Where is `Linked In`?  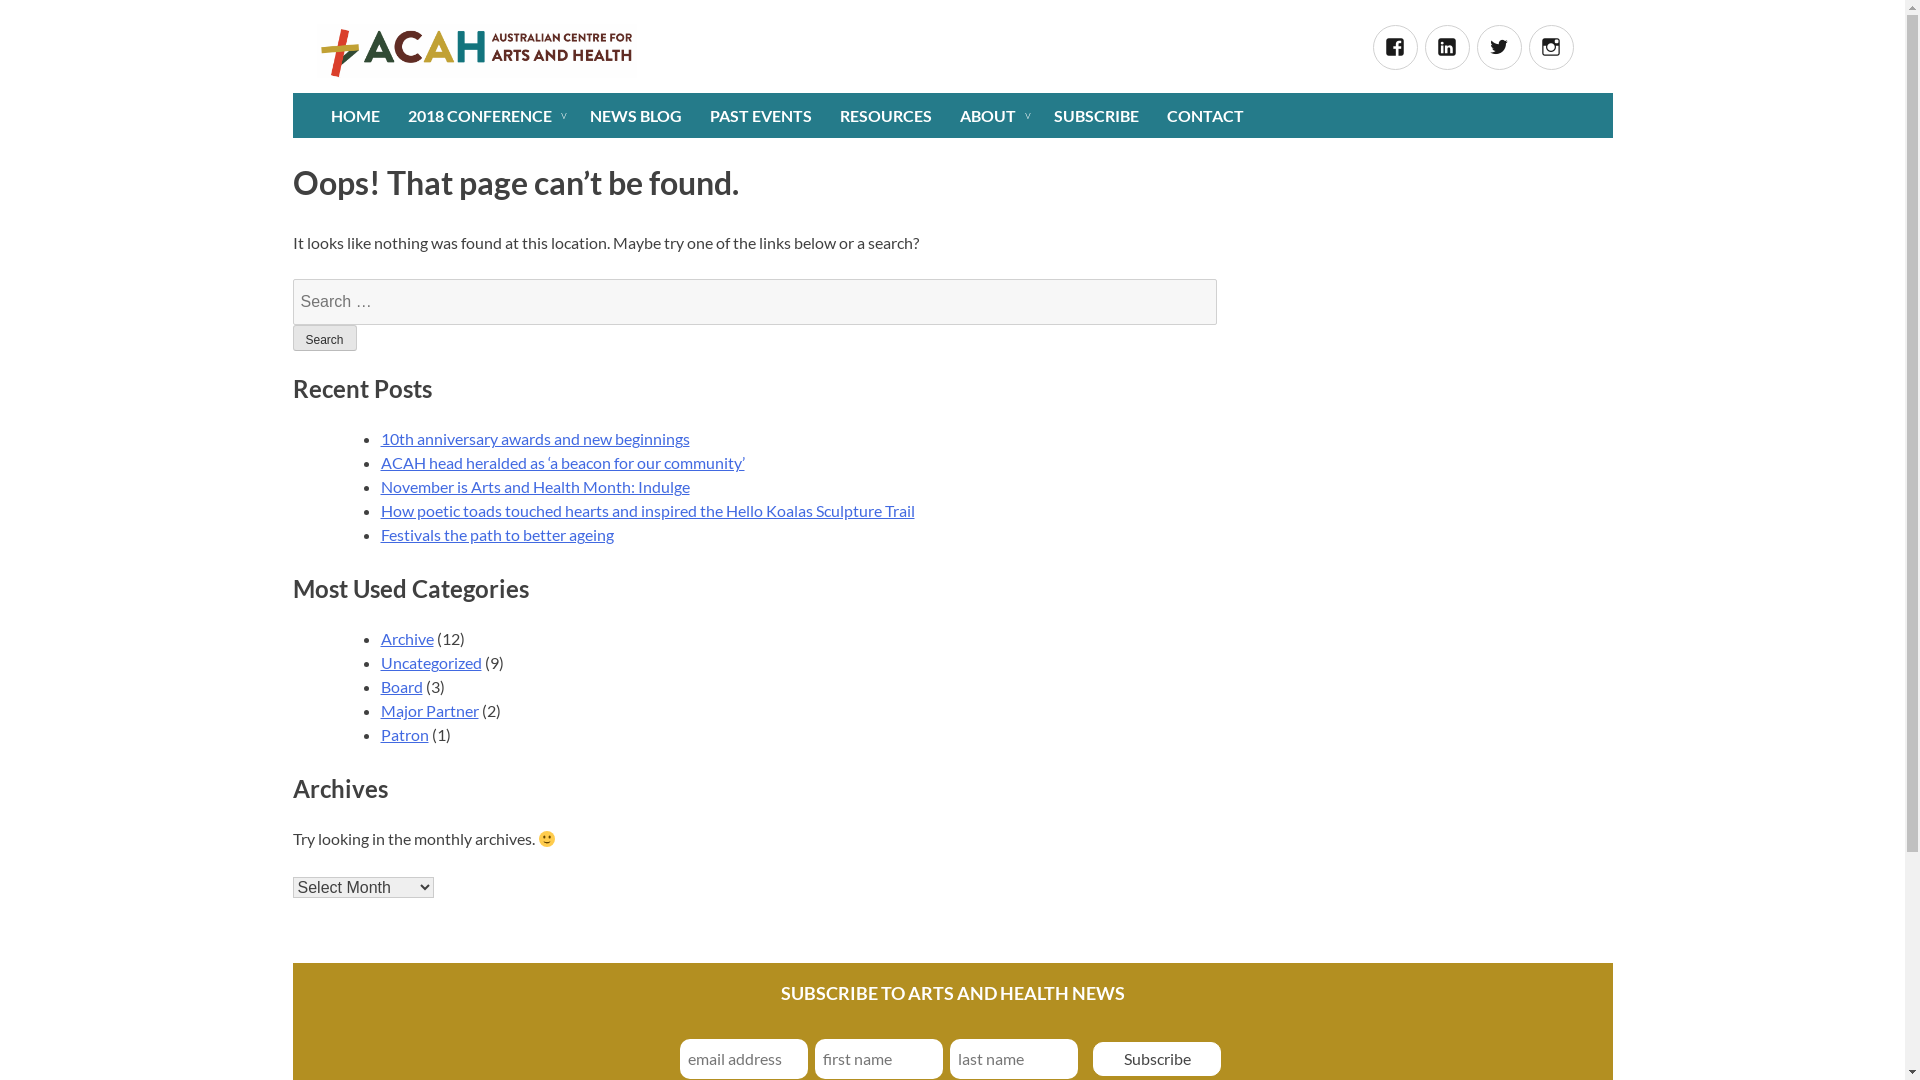
Linked In is located at coordinates (1446, 48).